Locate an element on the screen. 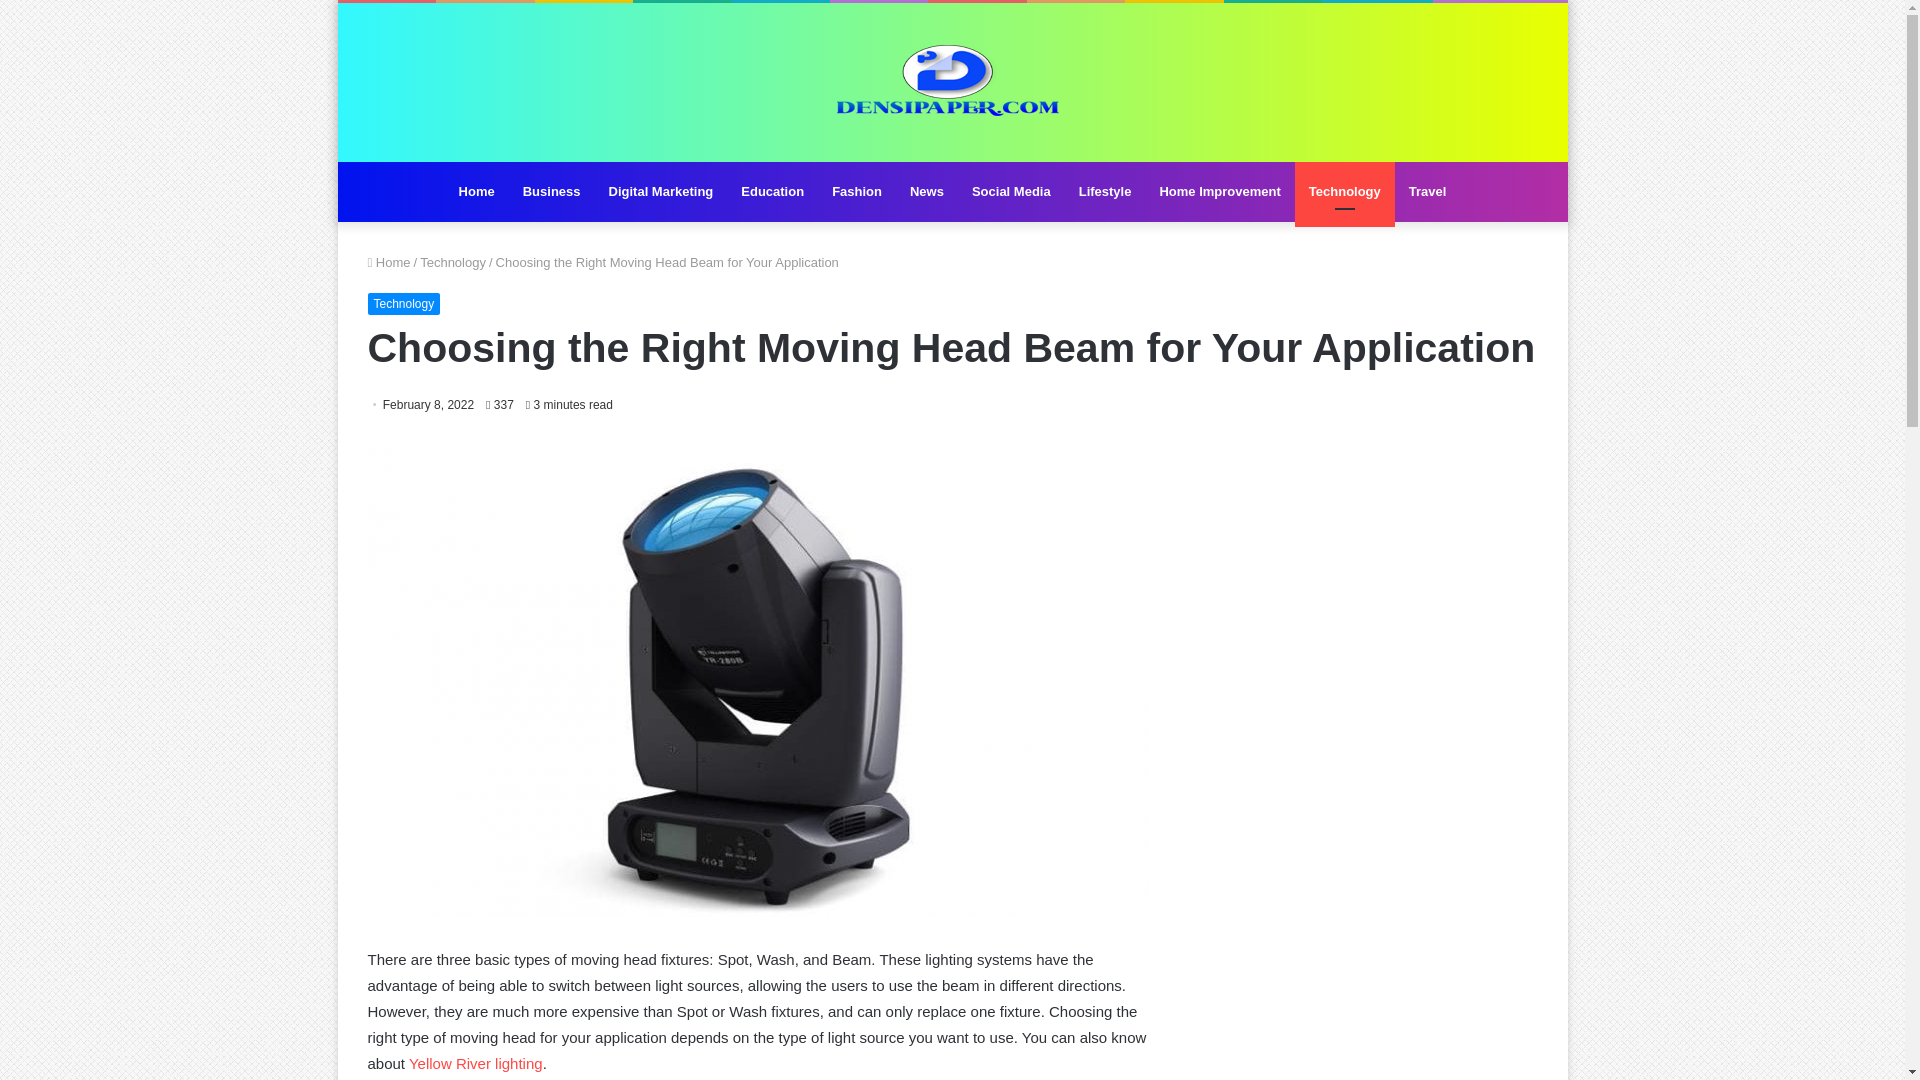 This screenshot has height=1080, width=1920. Travel is located at coordinates (1428, 192).